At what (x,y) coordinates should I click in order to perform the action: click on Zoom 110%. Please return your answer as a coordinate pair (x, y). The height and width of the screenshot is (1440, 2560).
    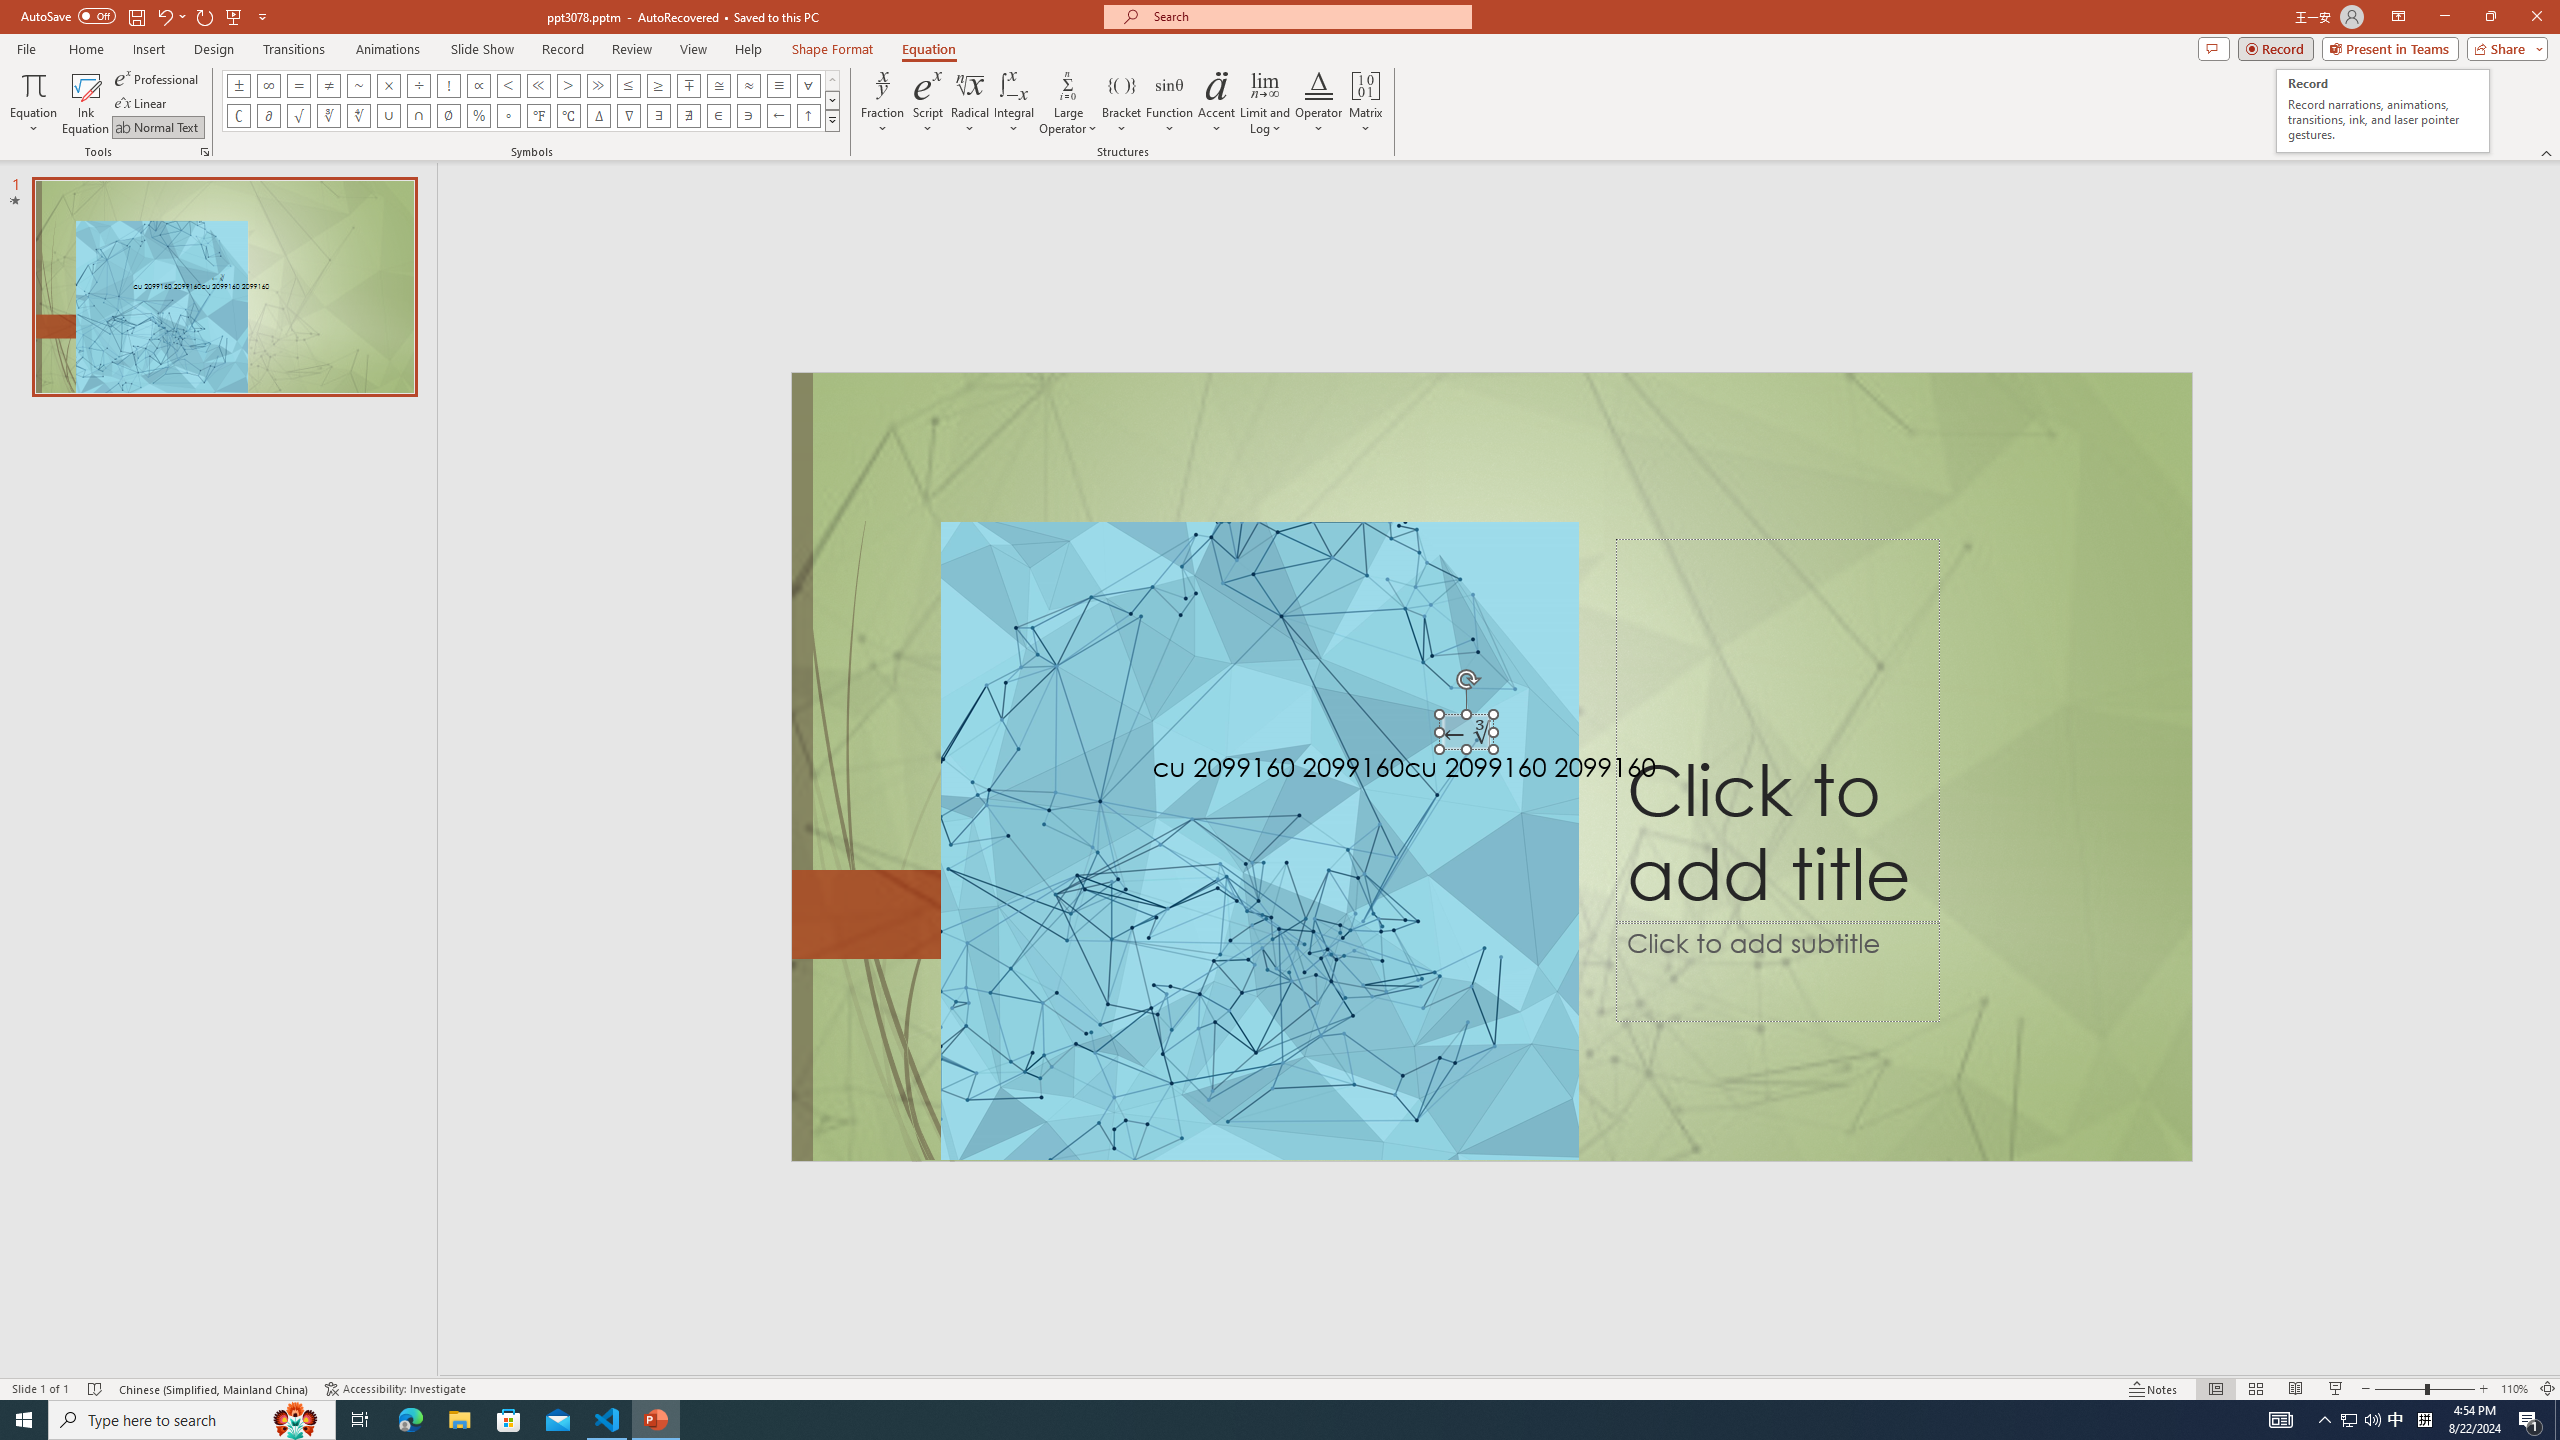
    Looking at the image, I should click on (2514, 1389).